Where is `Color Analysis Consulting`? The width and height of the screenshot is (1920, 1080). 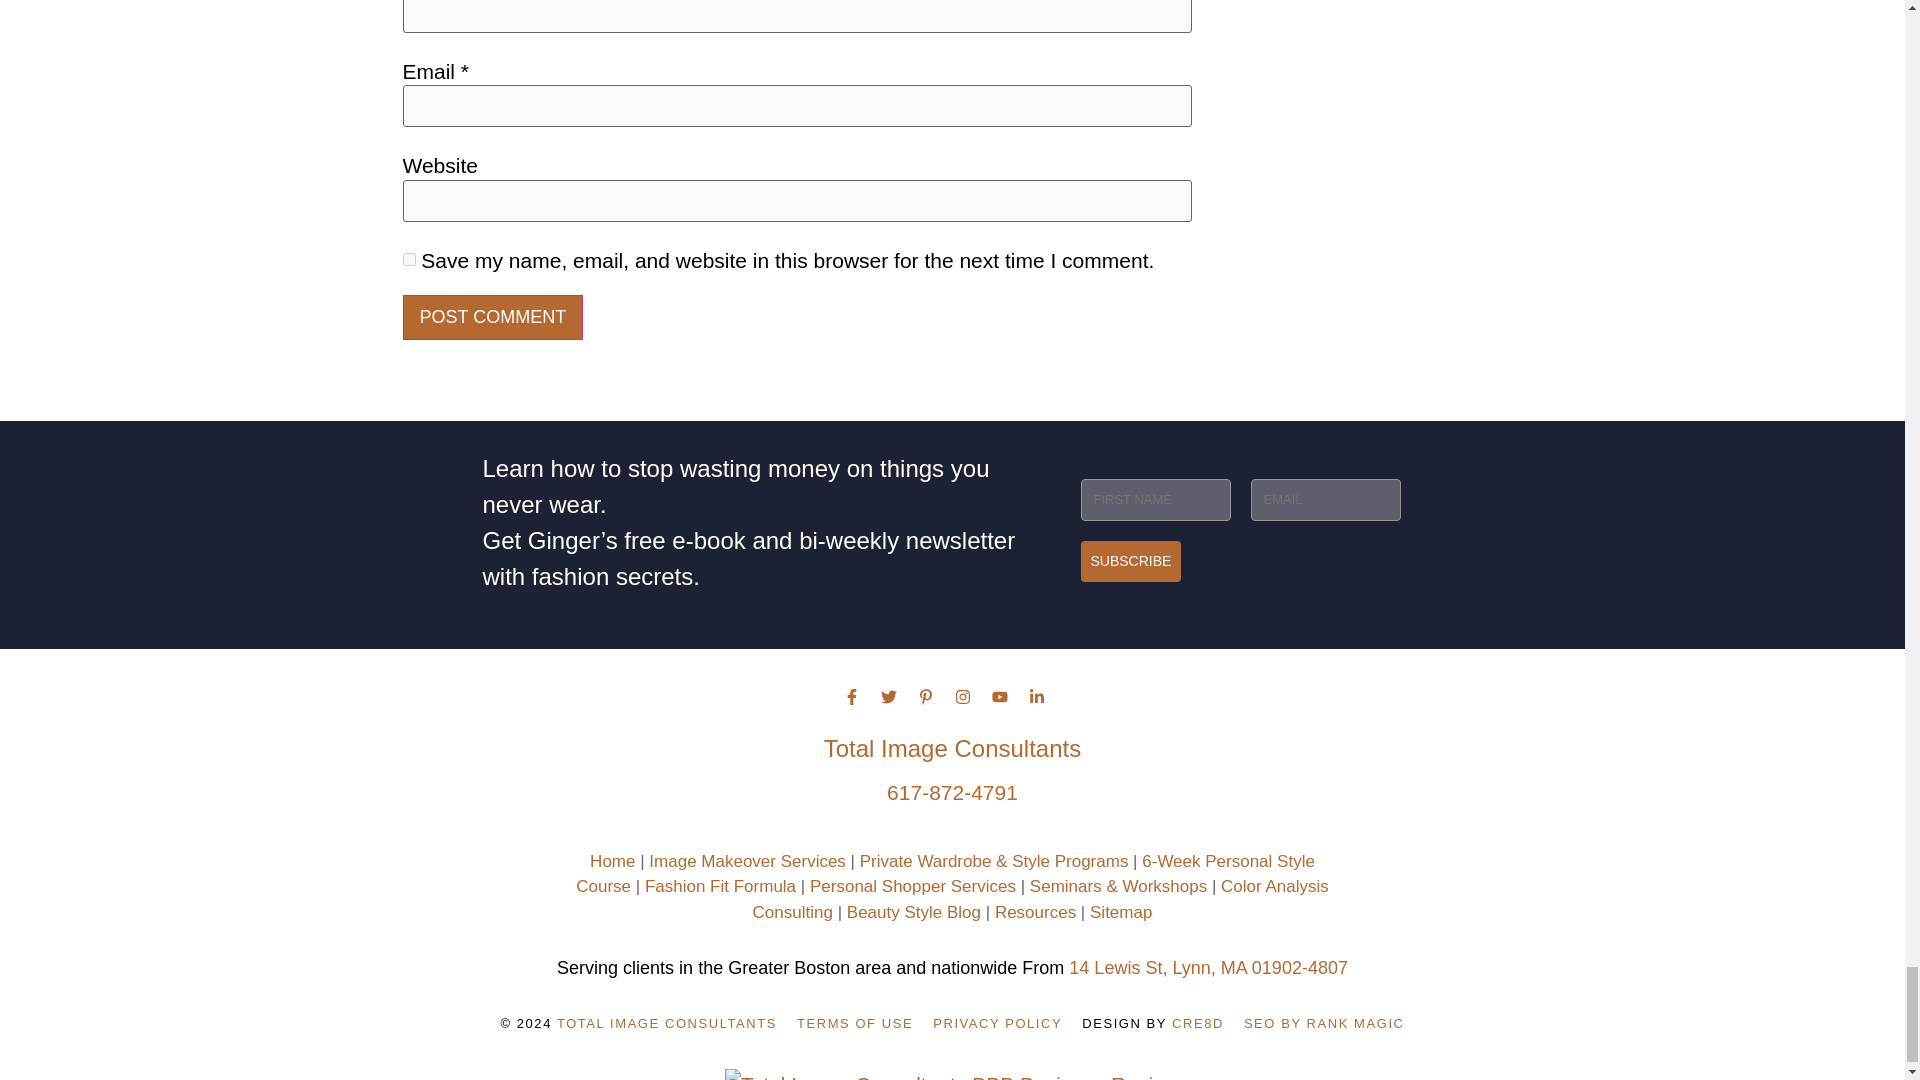 Color Analysis Consulting is located at coordinates (1040, 899).